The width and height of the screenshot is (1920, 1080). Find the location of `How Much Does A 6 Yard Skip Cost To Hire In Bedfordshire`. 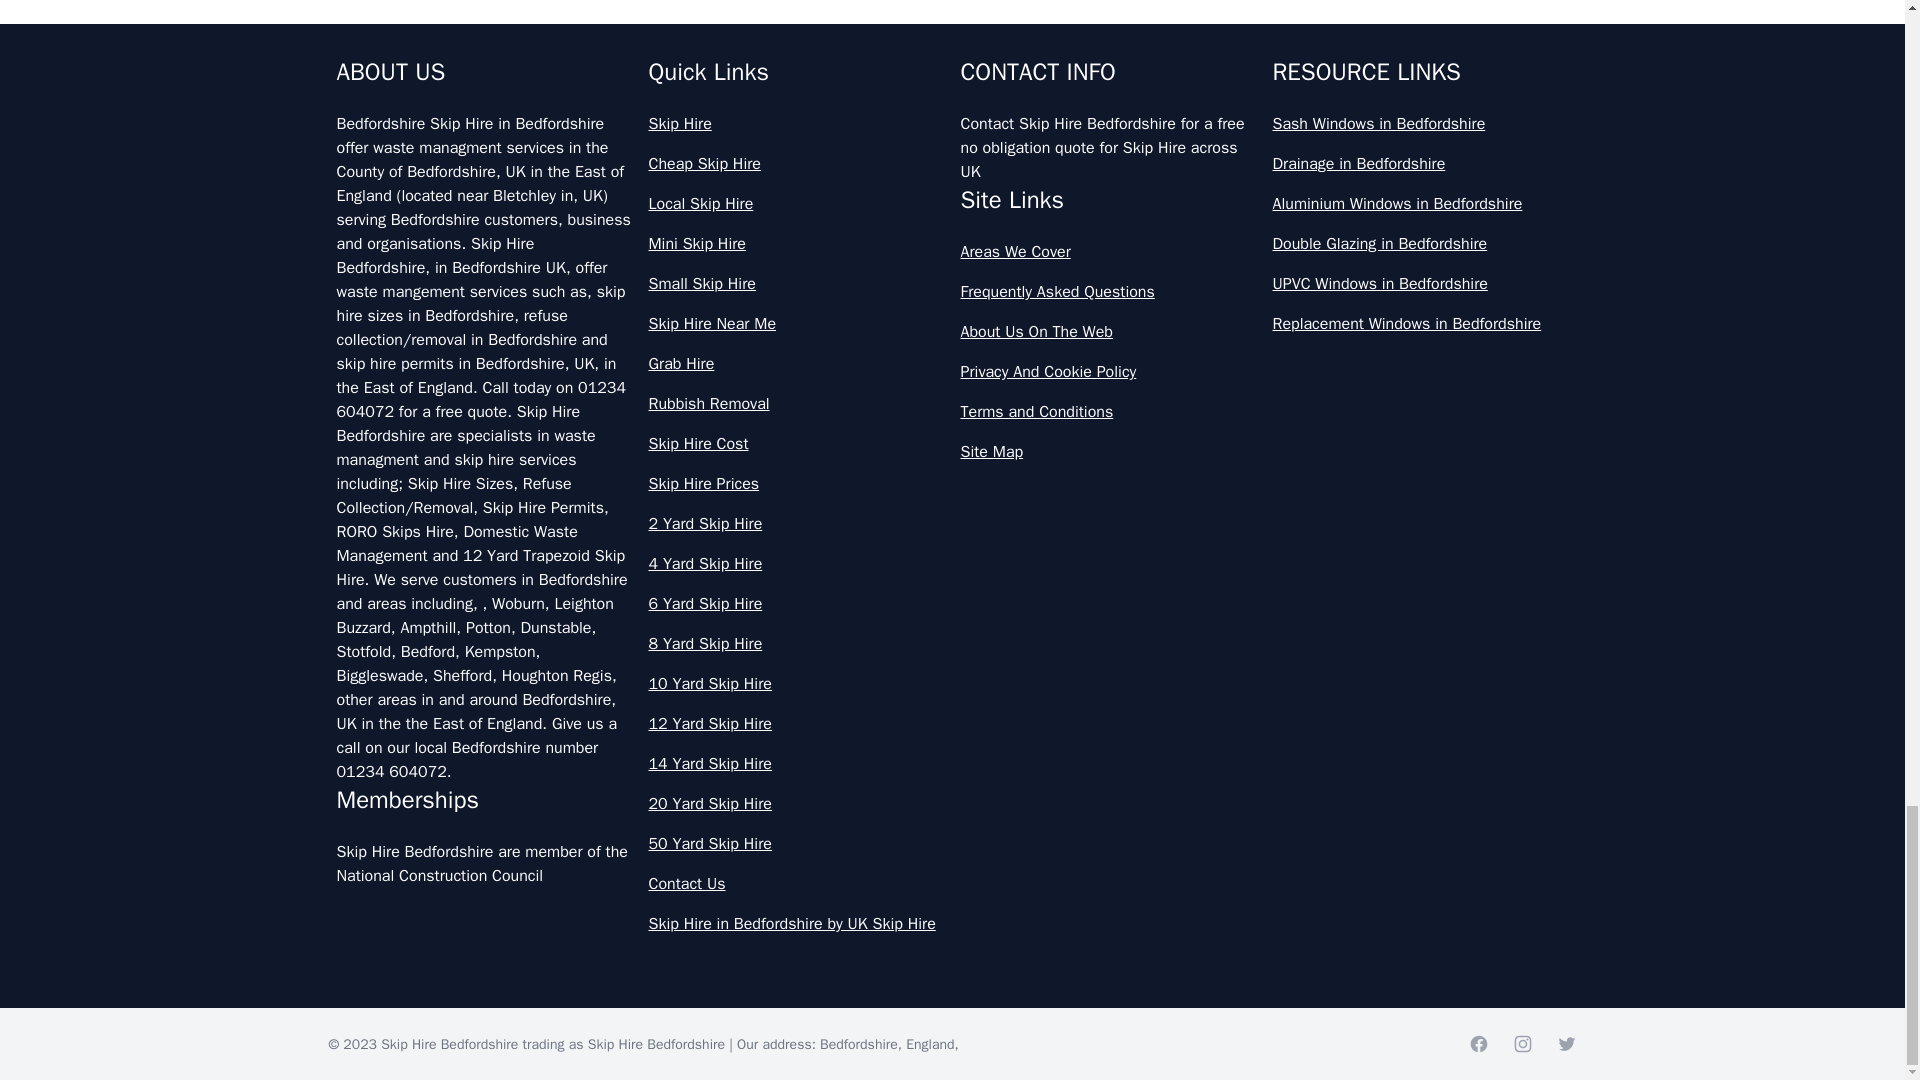

How Much Does A 6 Yard Skip Cost To Hire In Bedfordshire is located at coordinates (952, 663).